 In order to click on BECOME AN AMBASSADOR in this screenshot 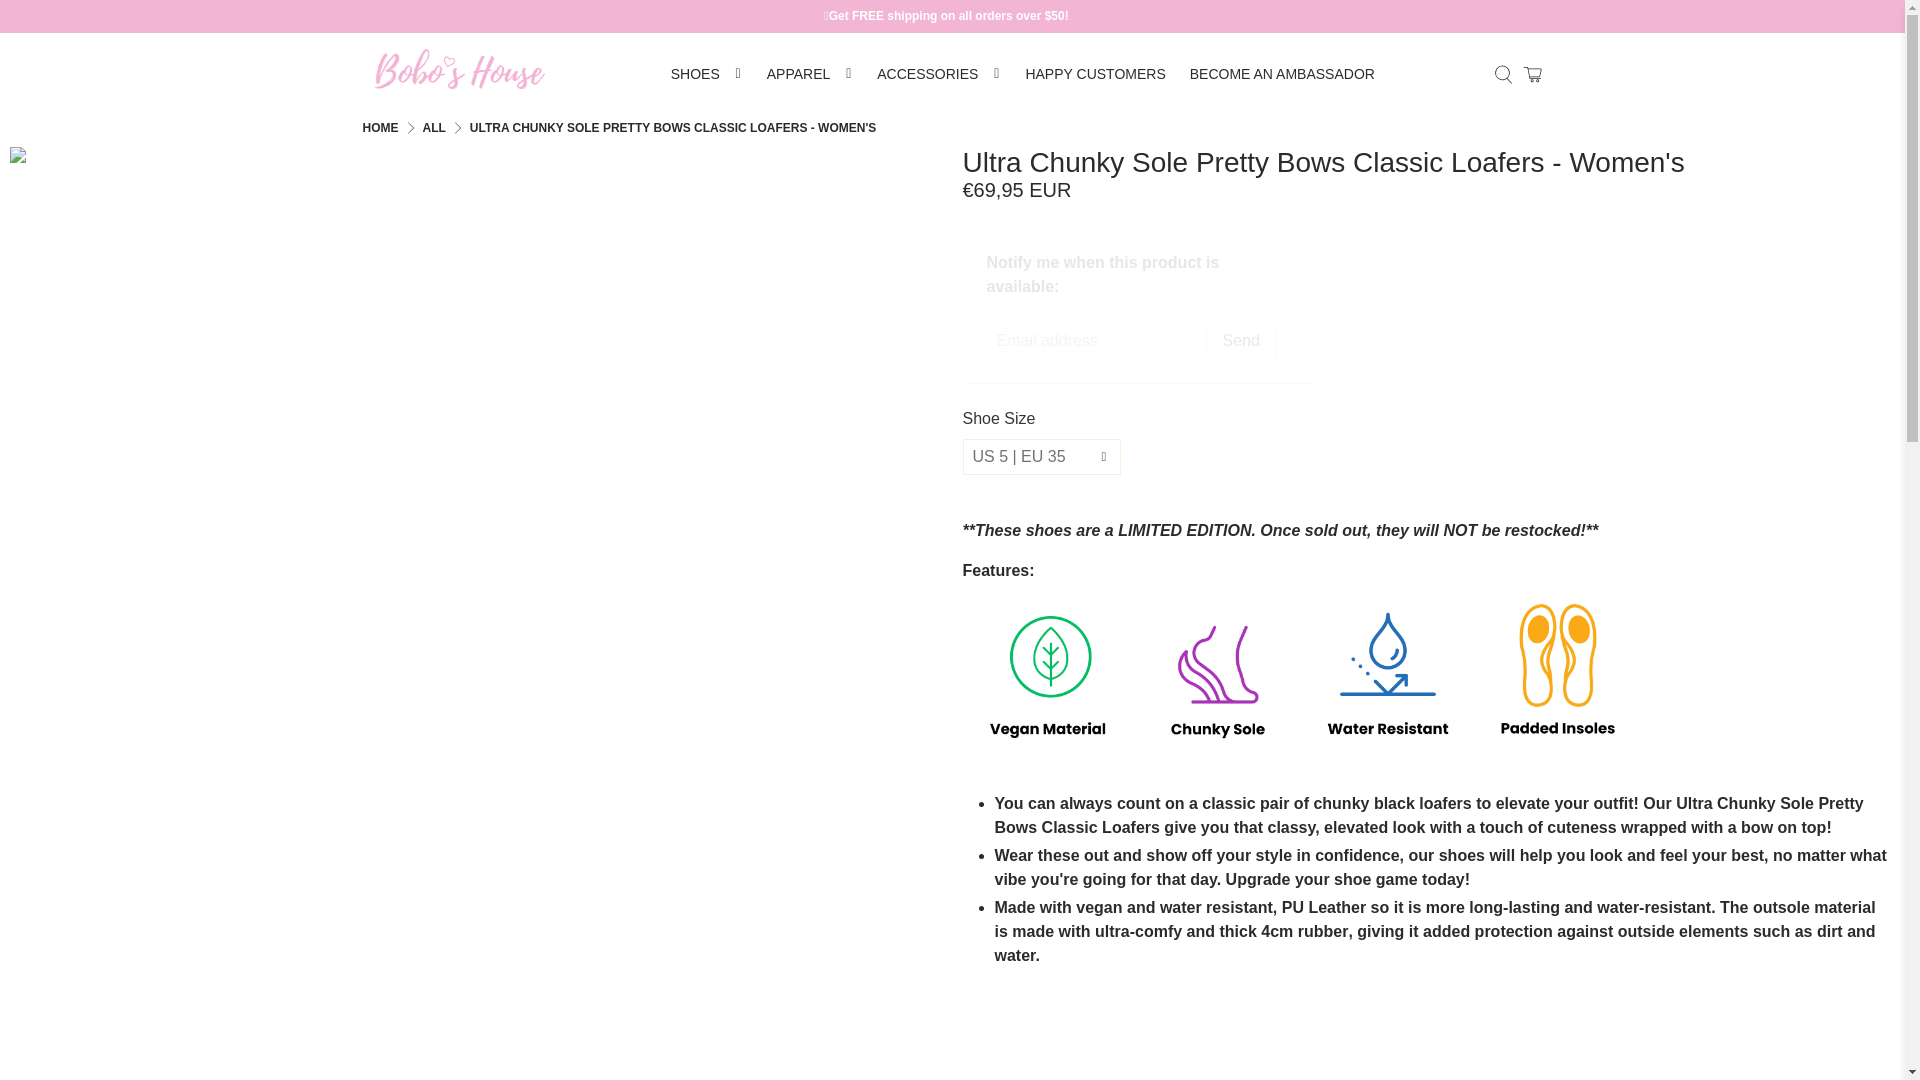, I will do `click(1282, 74)`.